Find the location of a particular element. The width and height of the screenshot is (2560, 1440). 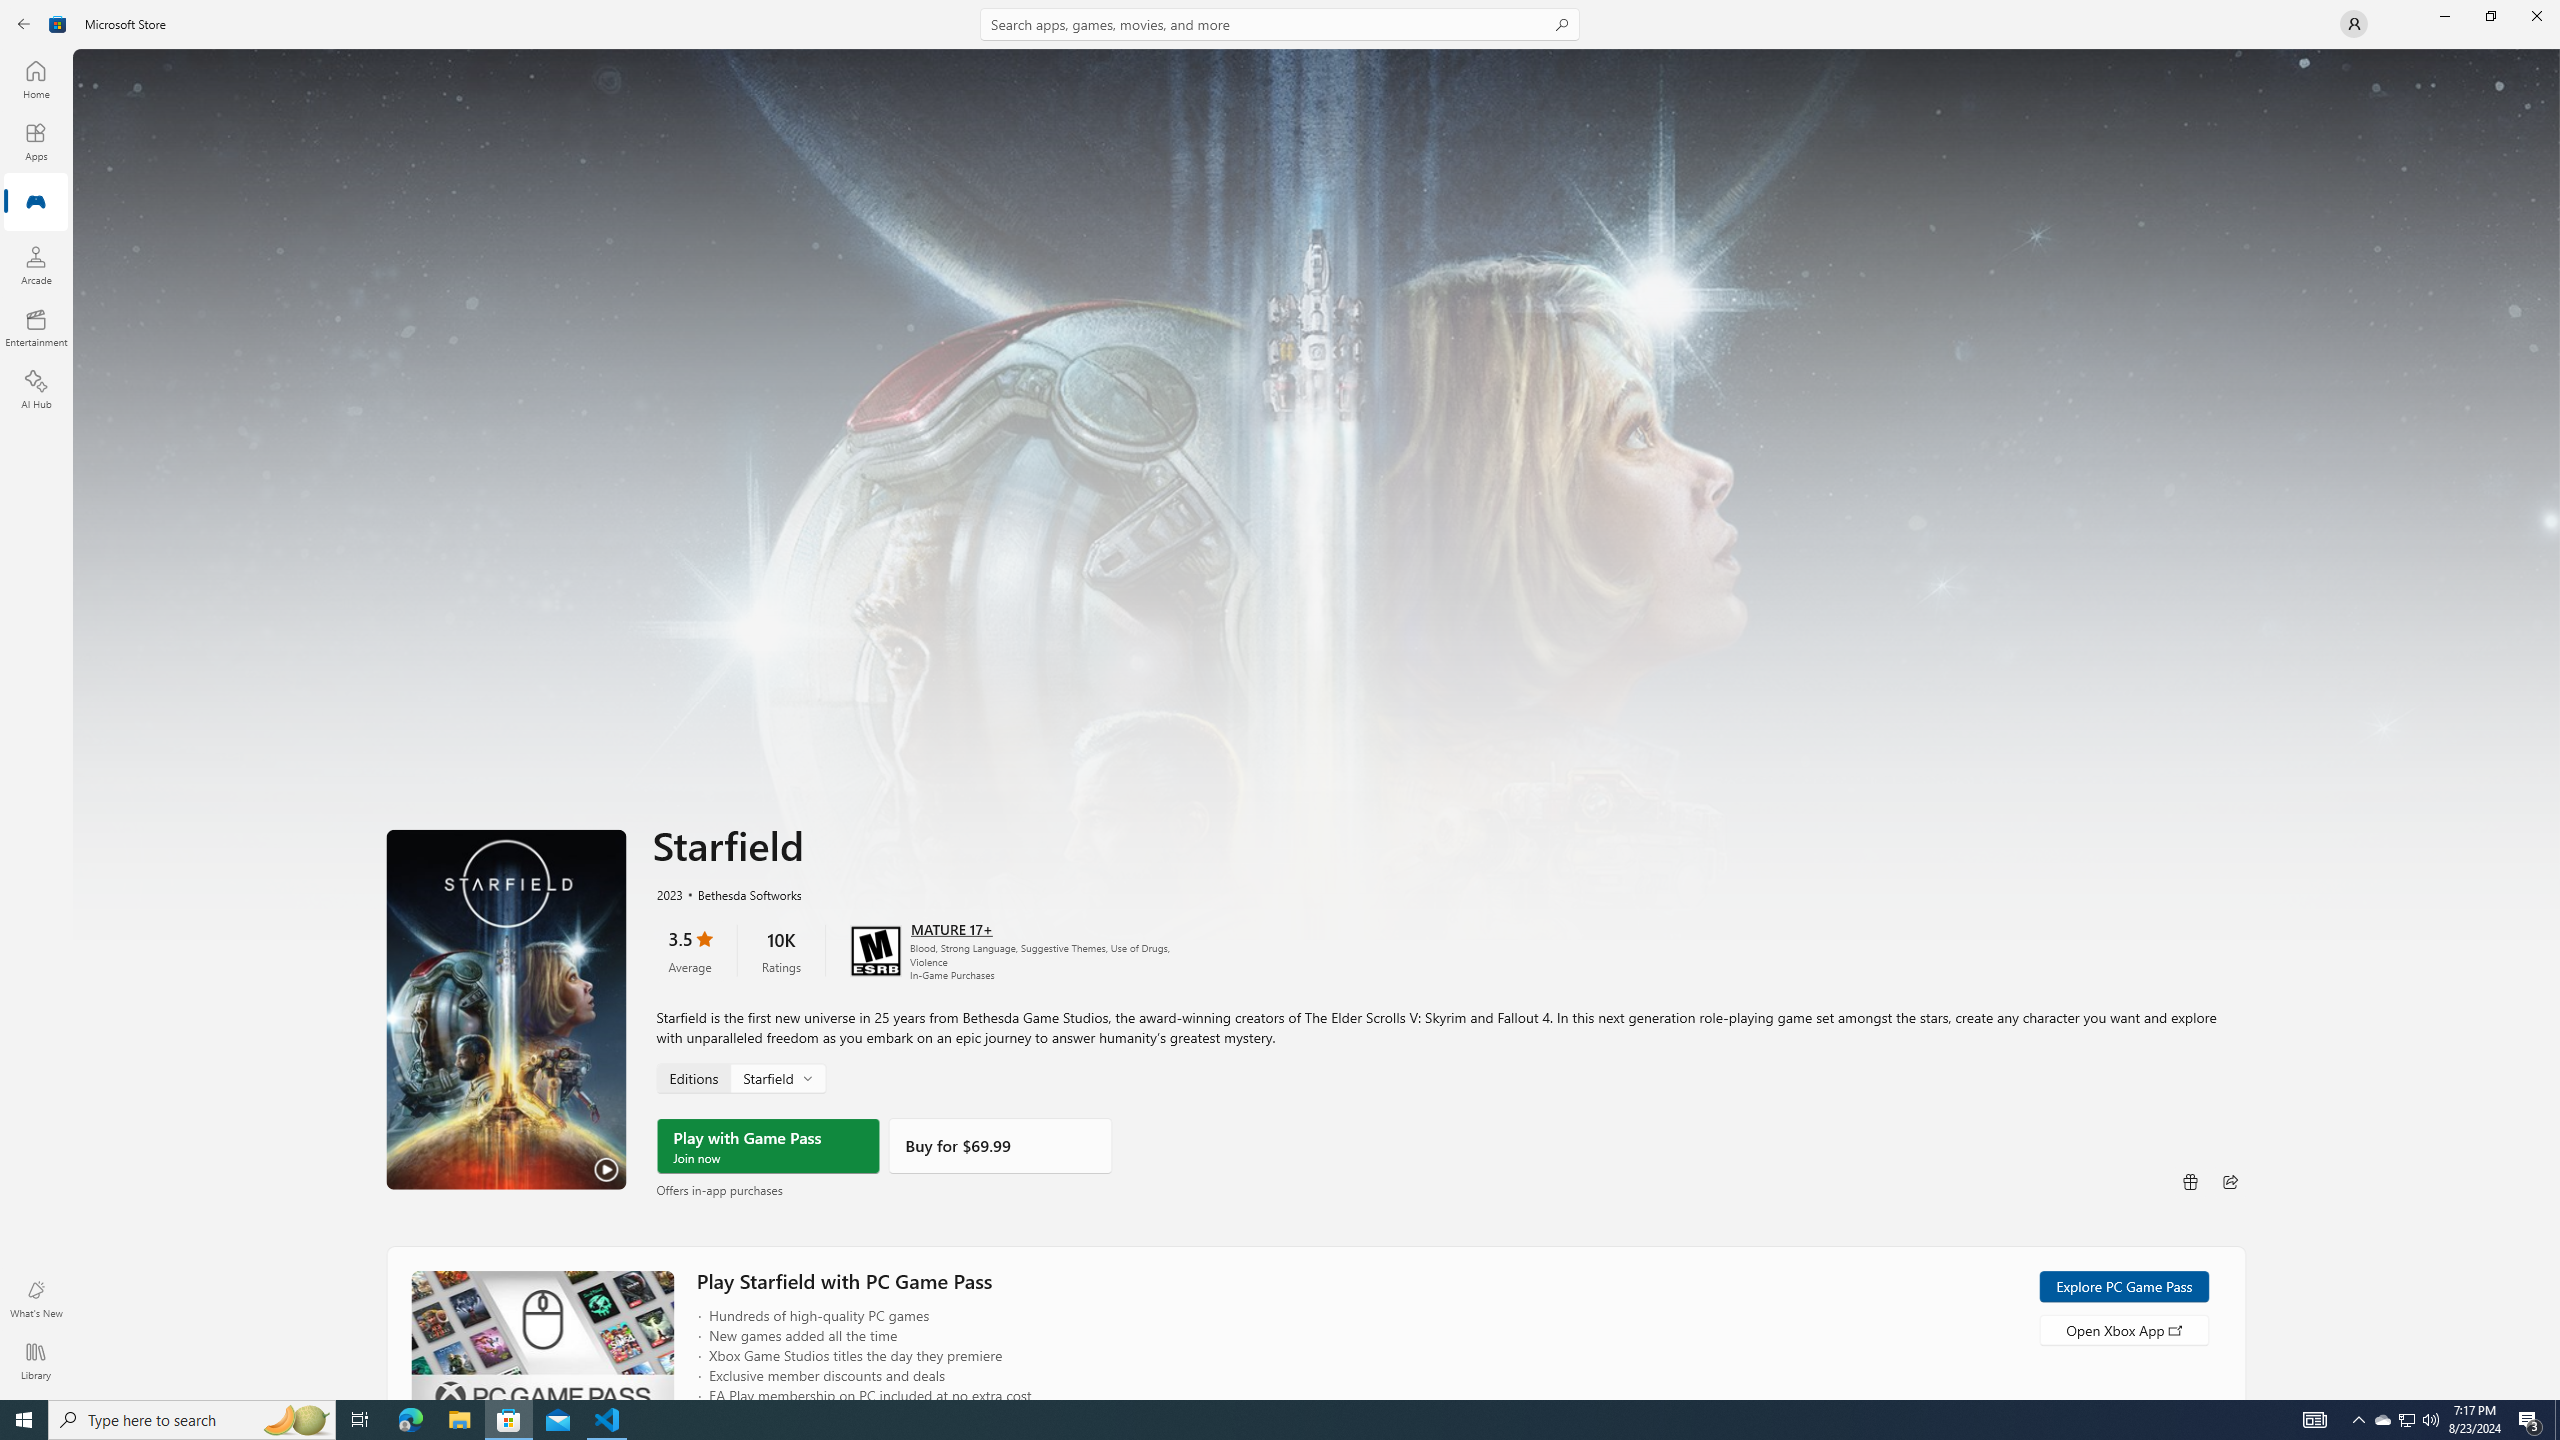

Explore PC Game Pass is located at coordinates (2123, 1285).